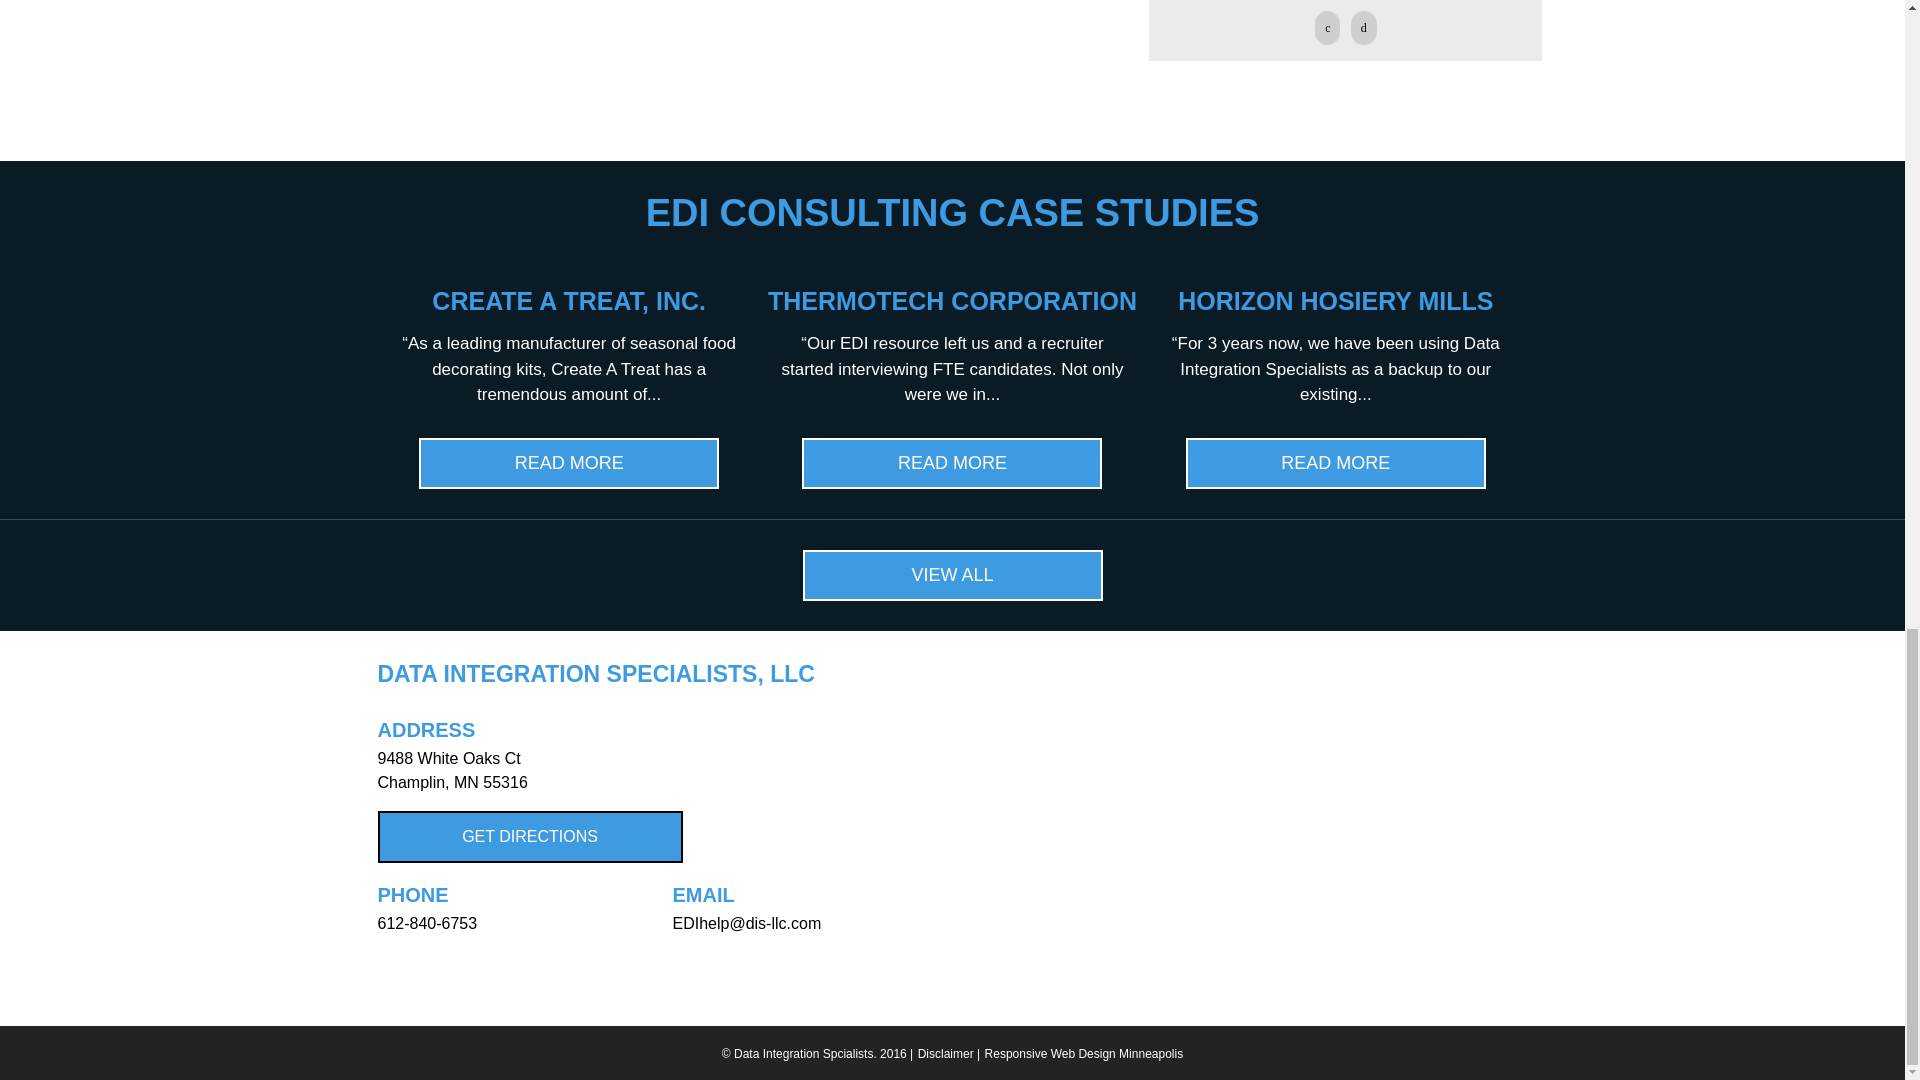 The image size is (1920, 1080). What do you see at coordinates (1336, 464) in the screenshot?
I see `READ MORE` at bounding box center [1336, 464].